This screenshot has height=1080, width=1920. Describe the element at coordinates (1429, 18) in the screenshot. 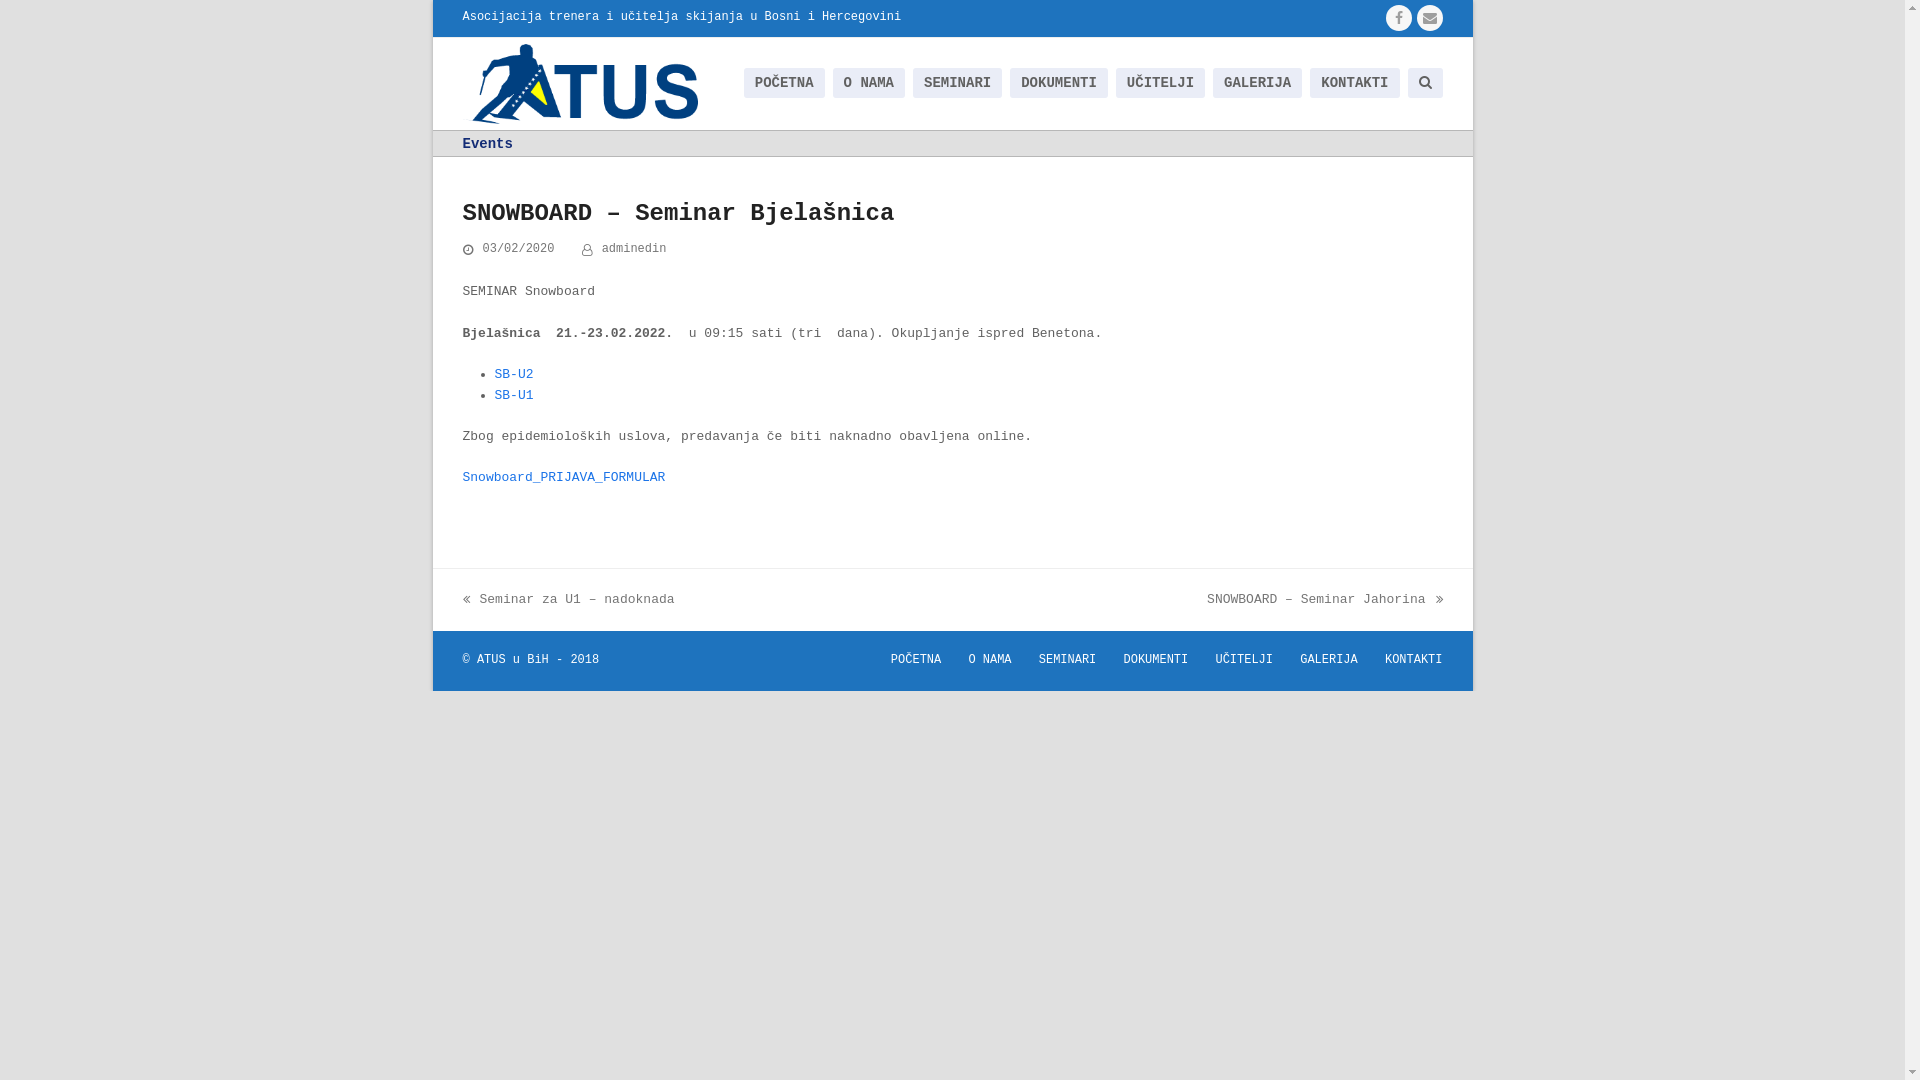

I see `Email` at that location.